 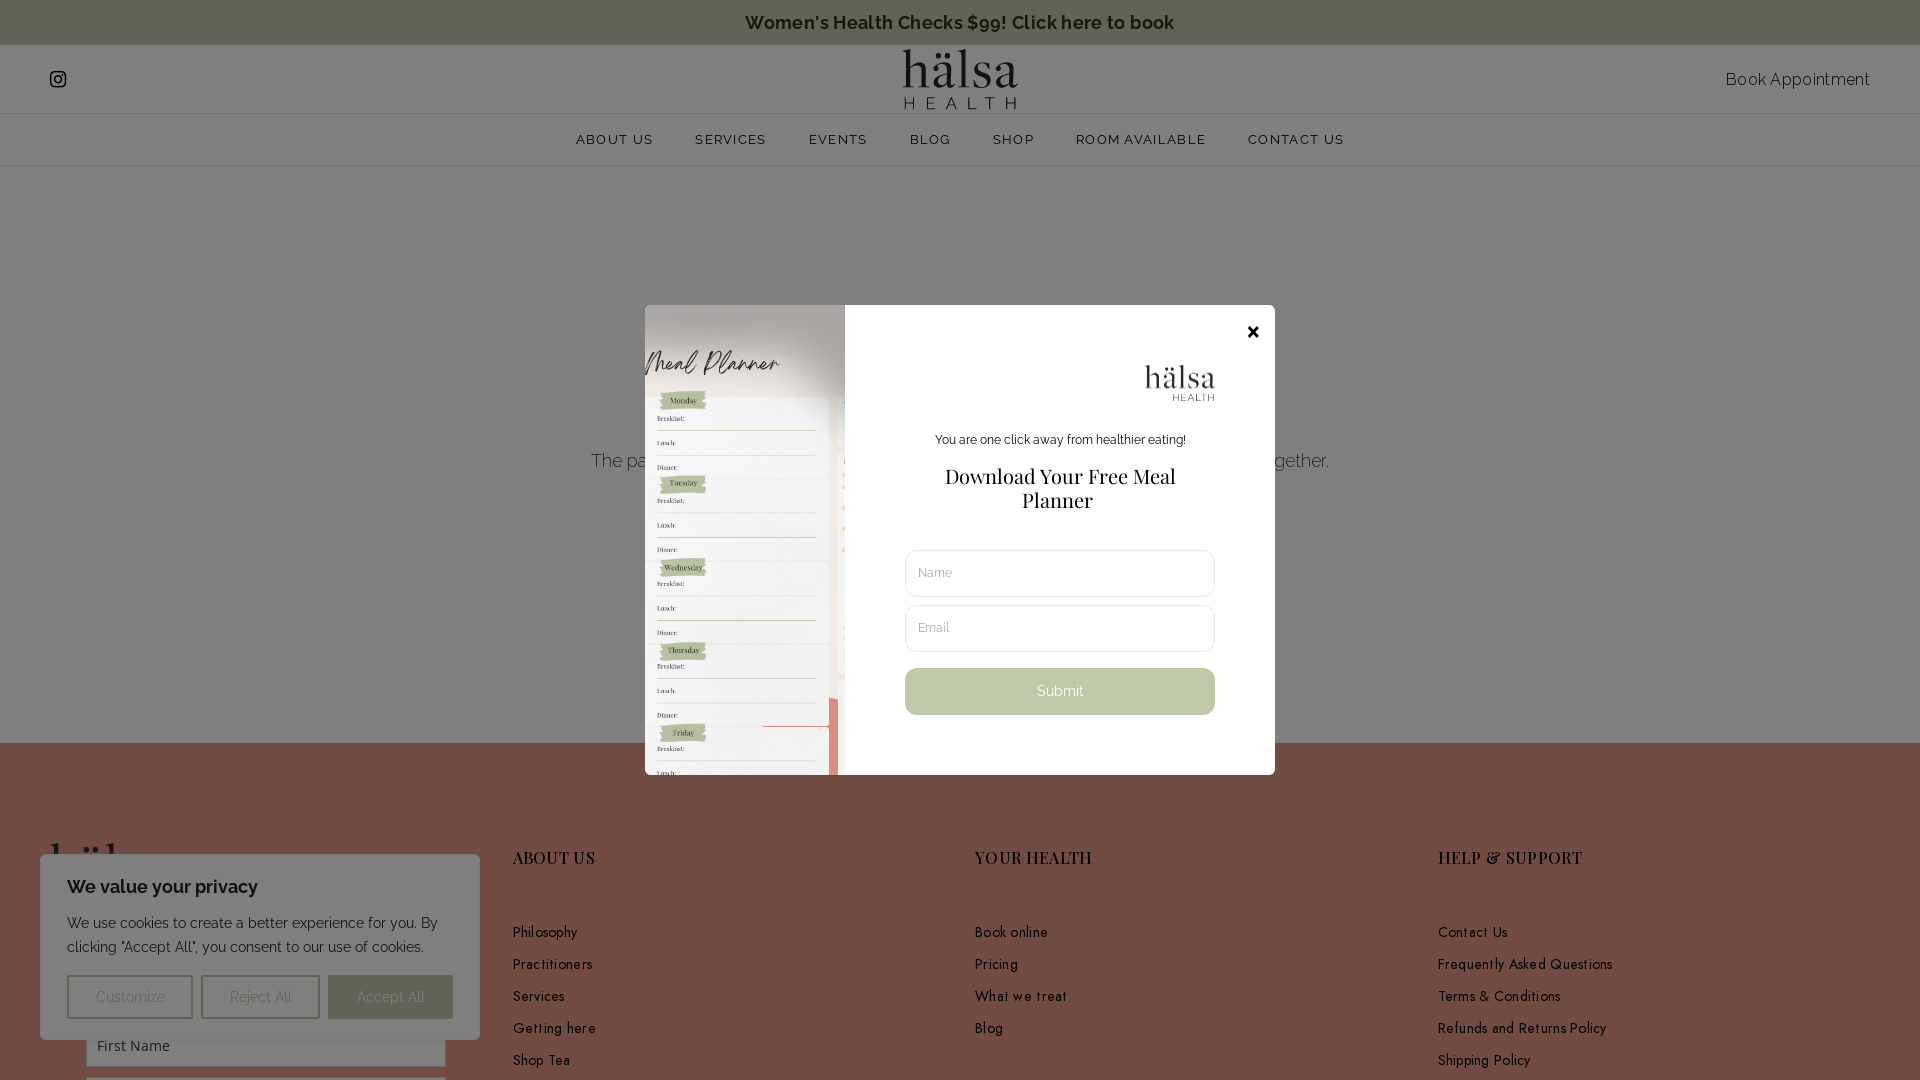 What do you see at coordinates (728, 996) in the screenshot?
I see `Services` at bounding box center [728, 996].